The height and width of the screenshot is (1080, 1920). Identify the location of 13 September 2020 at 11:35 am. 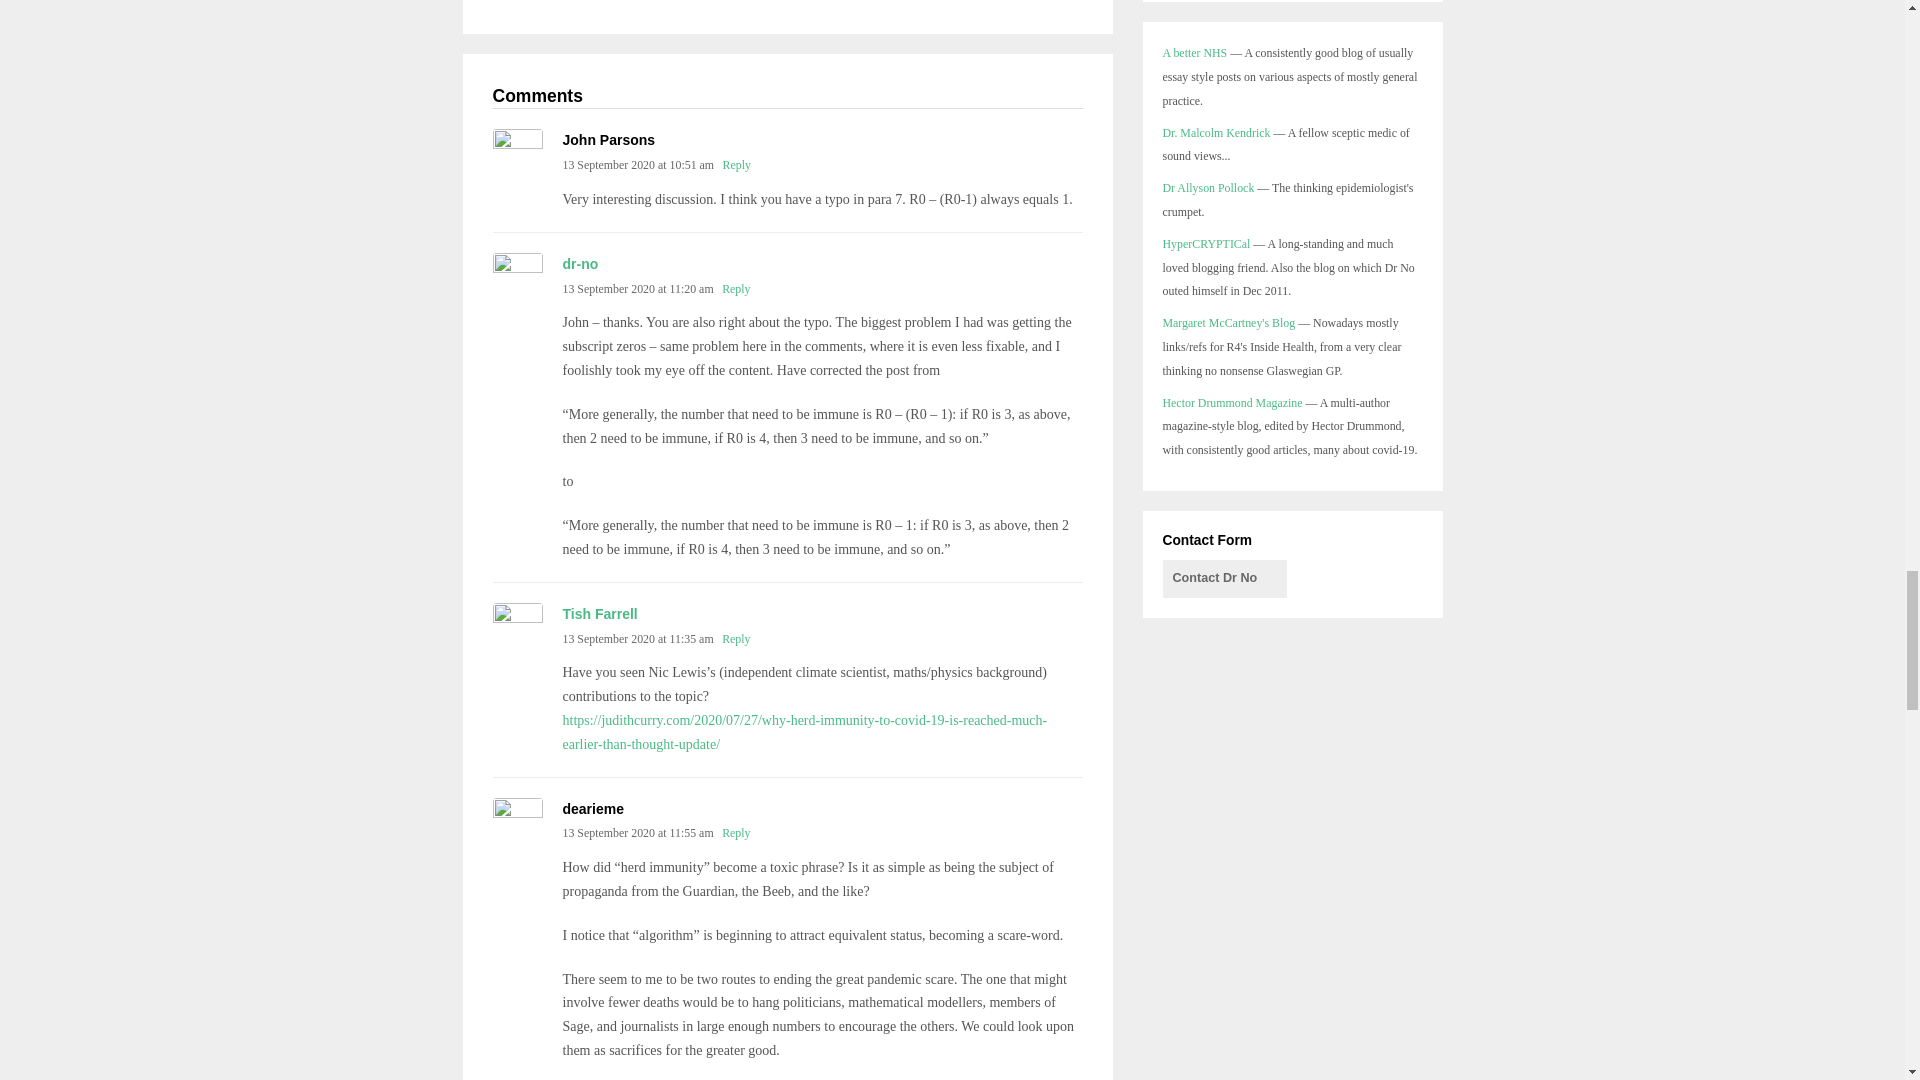
(637, 638).